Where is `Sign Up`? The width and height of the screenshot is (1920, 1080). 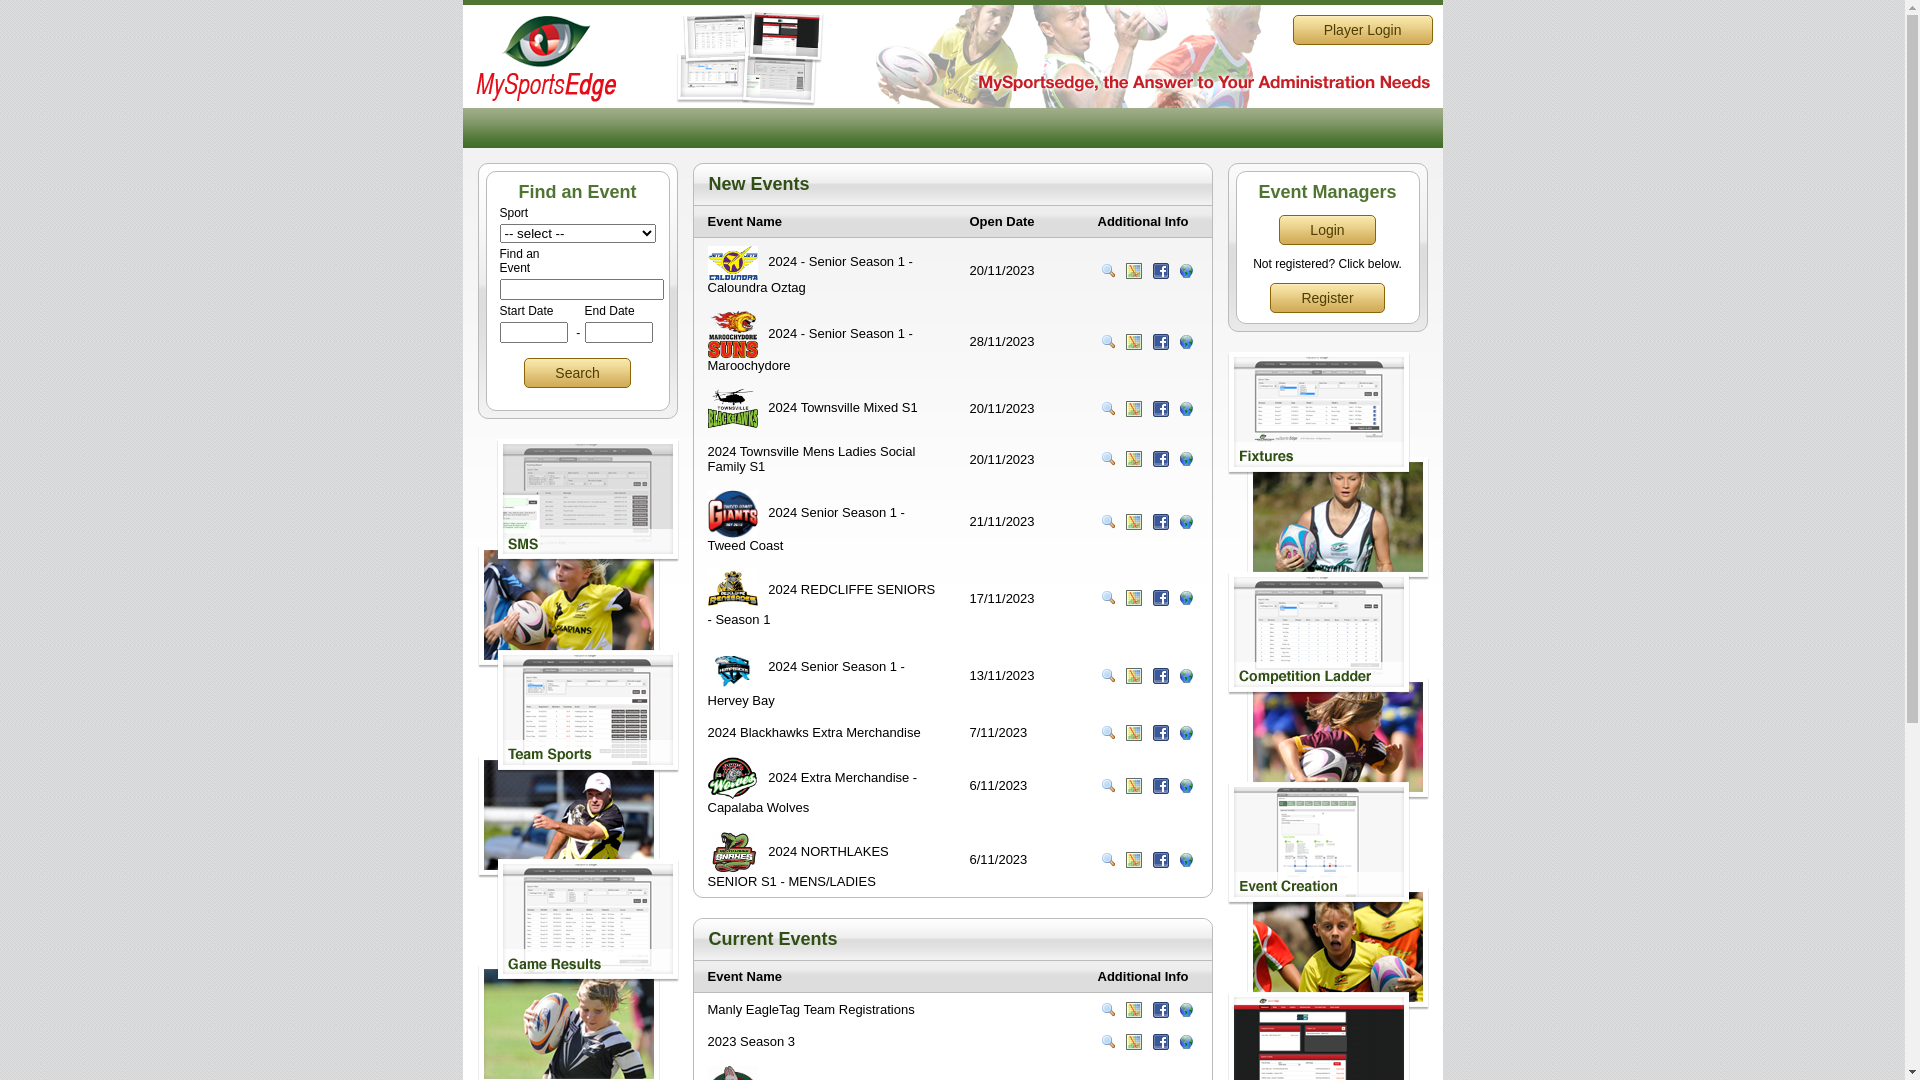
Sign Up is located at coordinates (1186, 786).